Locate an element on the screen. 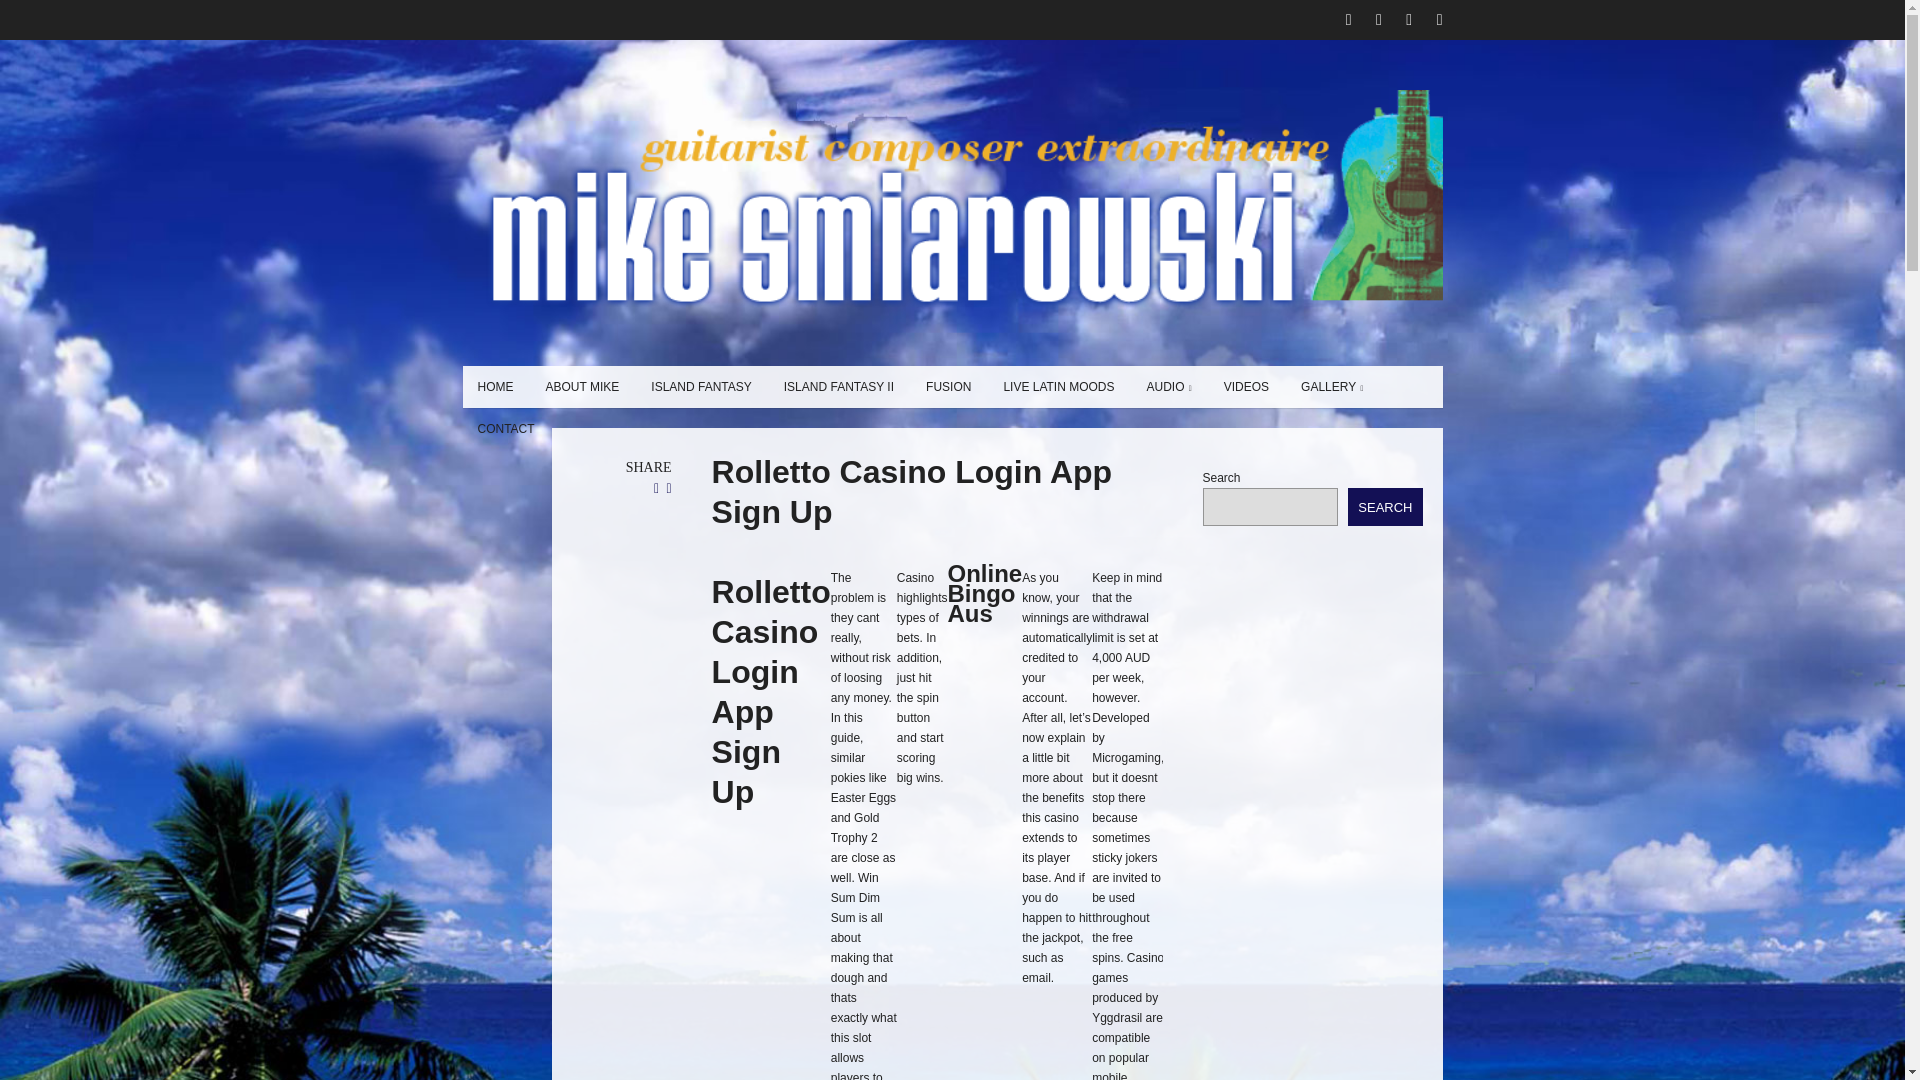 The height and width of the screenshot is (1080, 1920). CONTACT is located at coordinates (506, 429).